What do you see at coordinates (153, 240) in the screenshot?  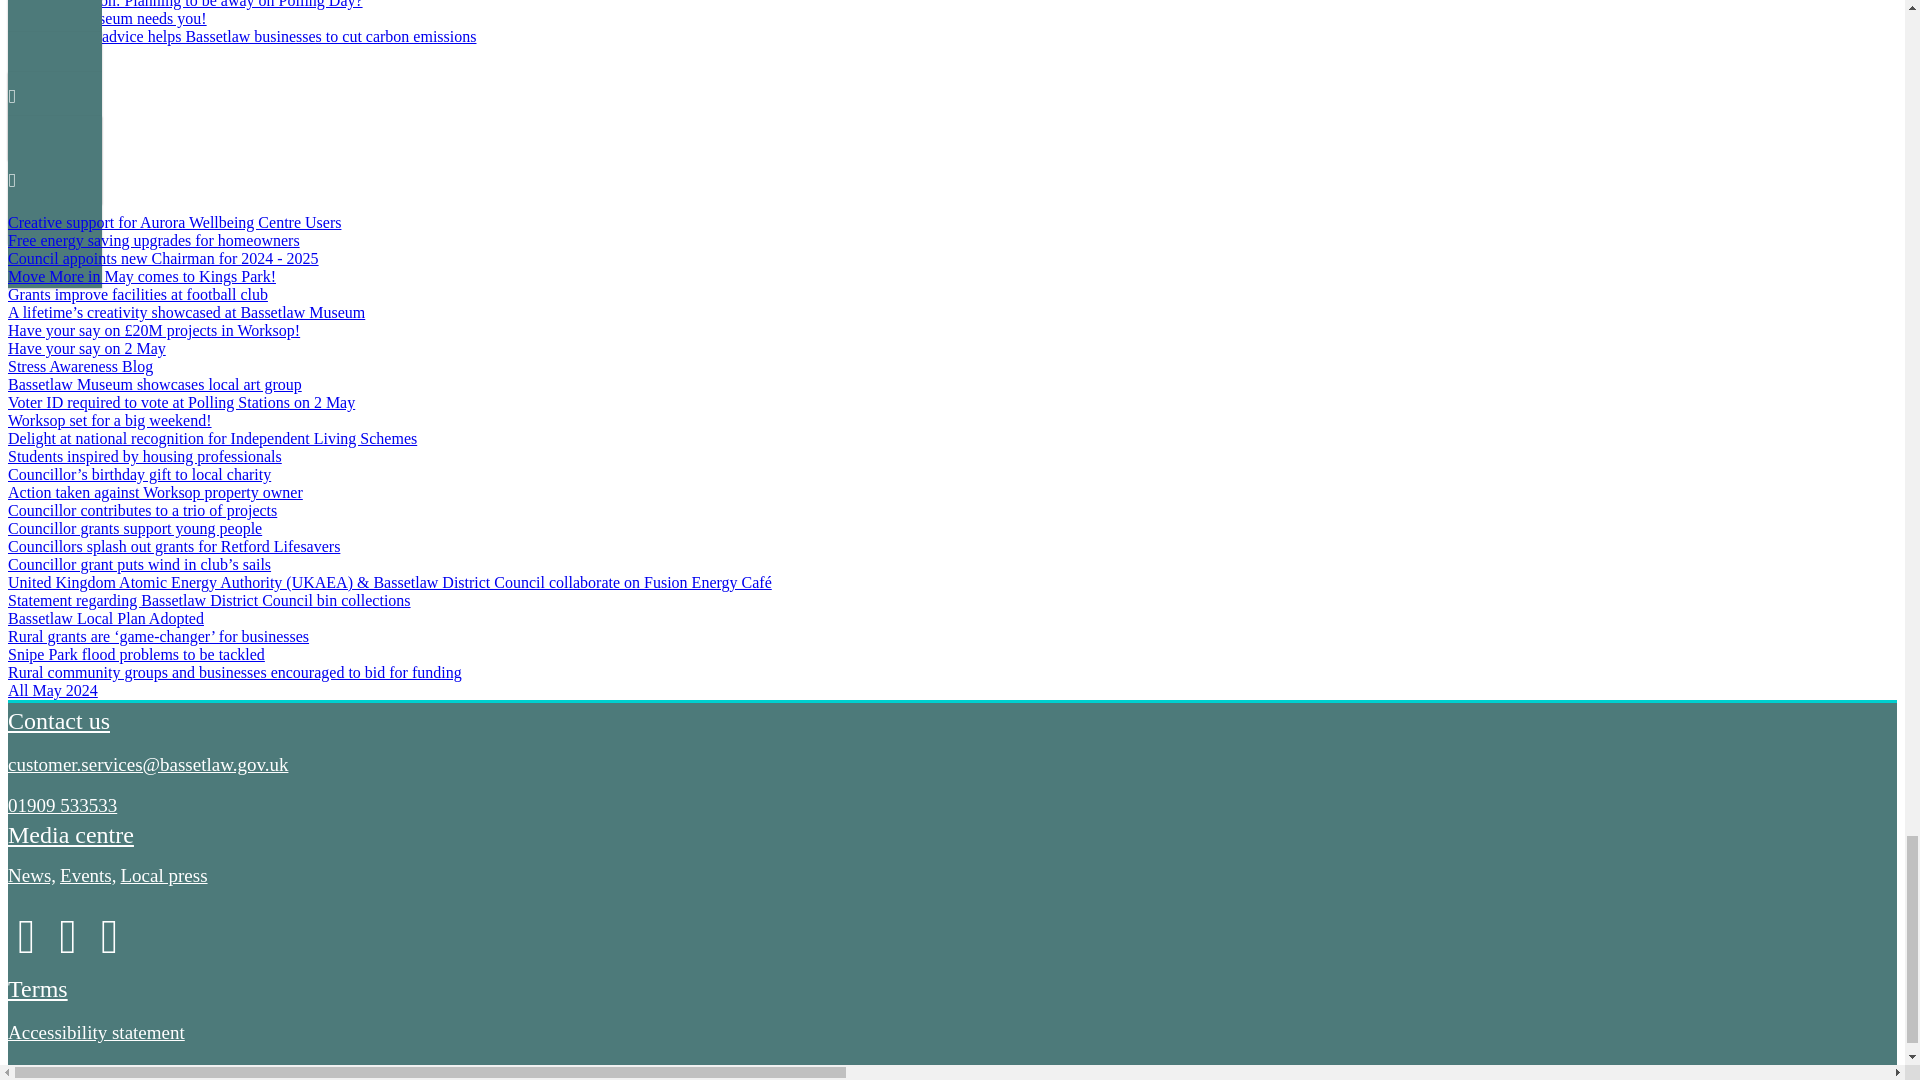 I see `Free energy saving upgrades for homeowners` at bounding box center [153, 240].